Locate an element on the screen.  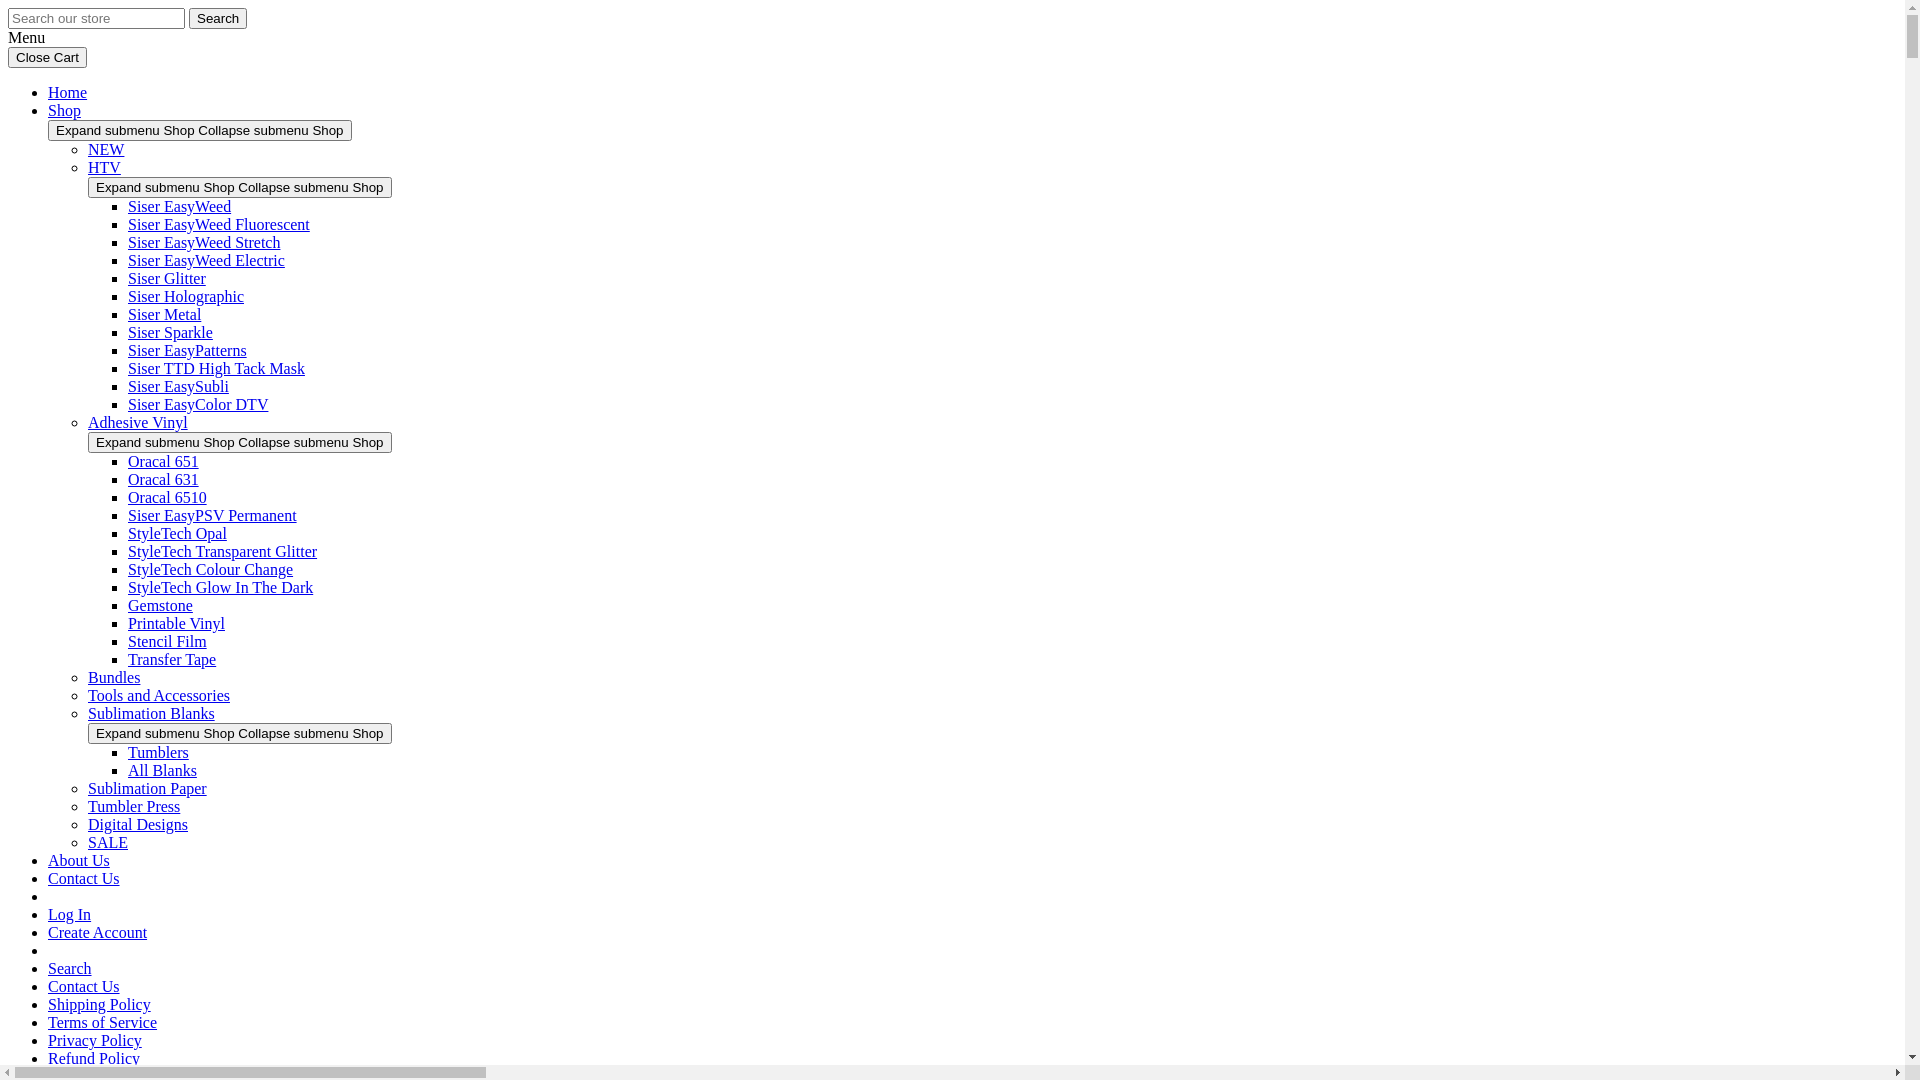
Tumblers is located at coordinates (158, 752).